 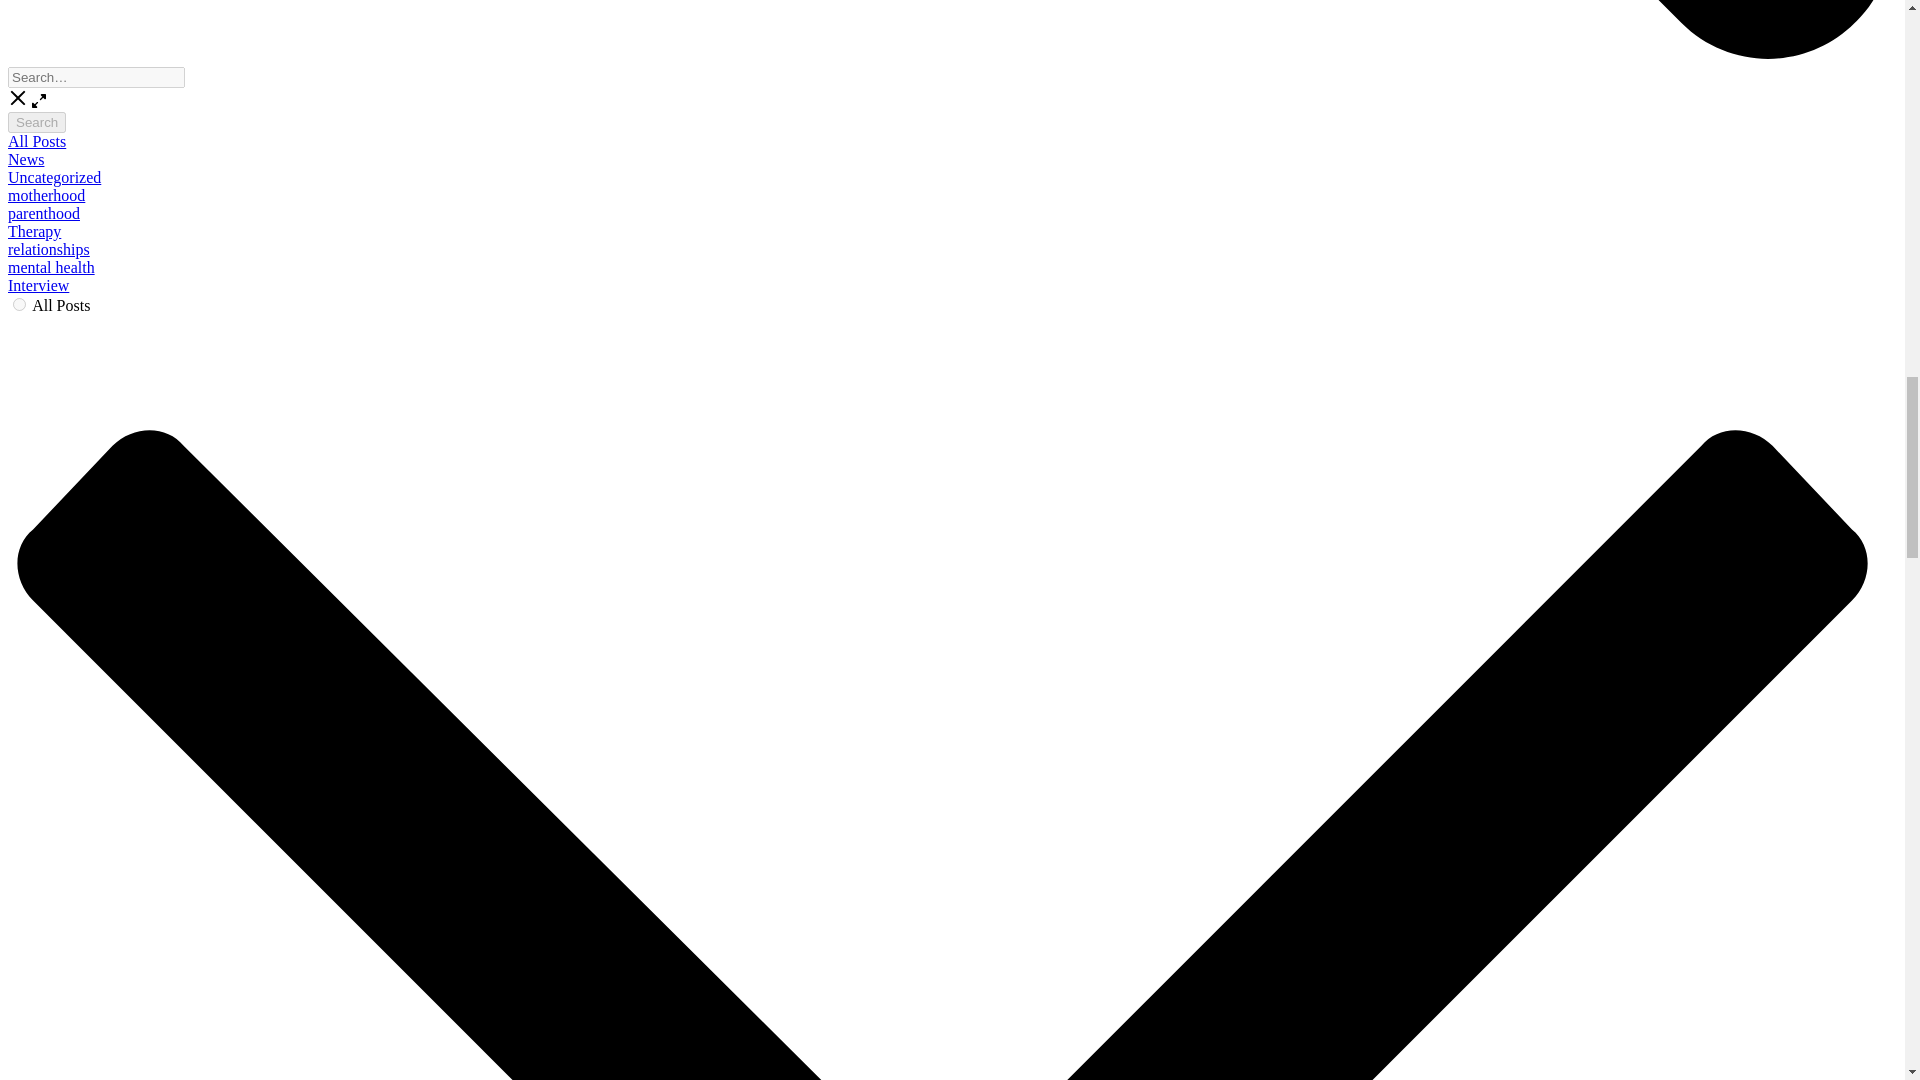 What do you see at coordinates (26, 160) in the screenshot?
I see `News` at bounding box center [26, 160].